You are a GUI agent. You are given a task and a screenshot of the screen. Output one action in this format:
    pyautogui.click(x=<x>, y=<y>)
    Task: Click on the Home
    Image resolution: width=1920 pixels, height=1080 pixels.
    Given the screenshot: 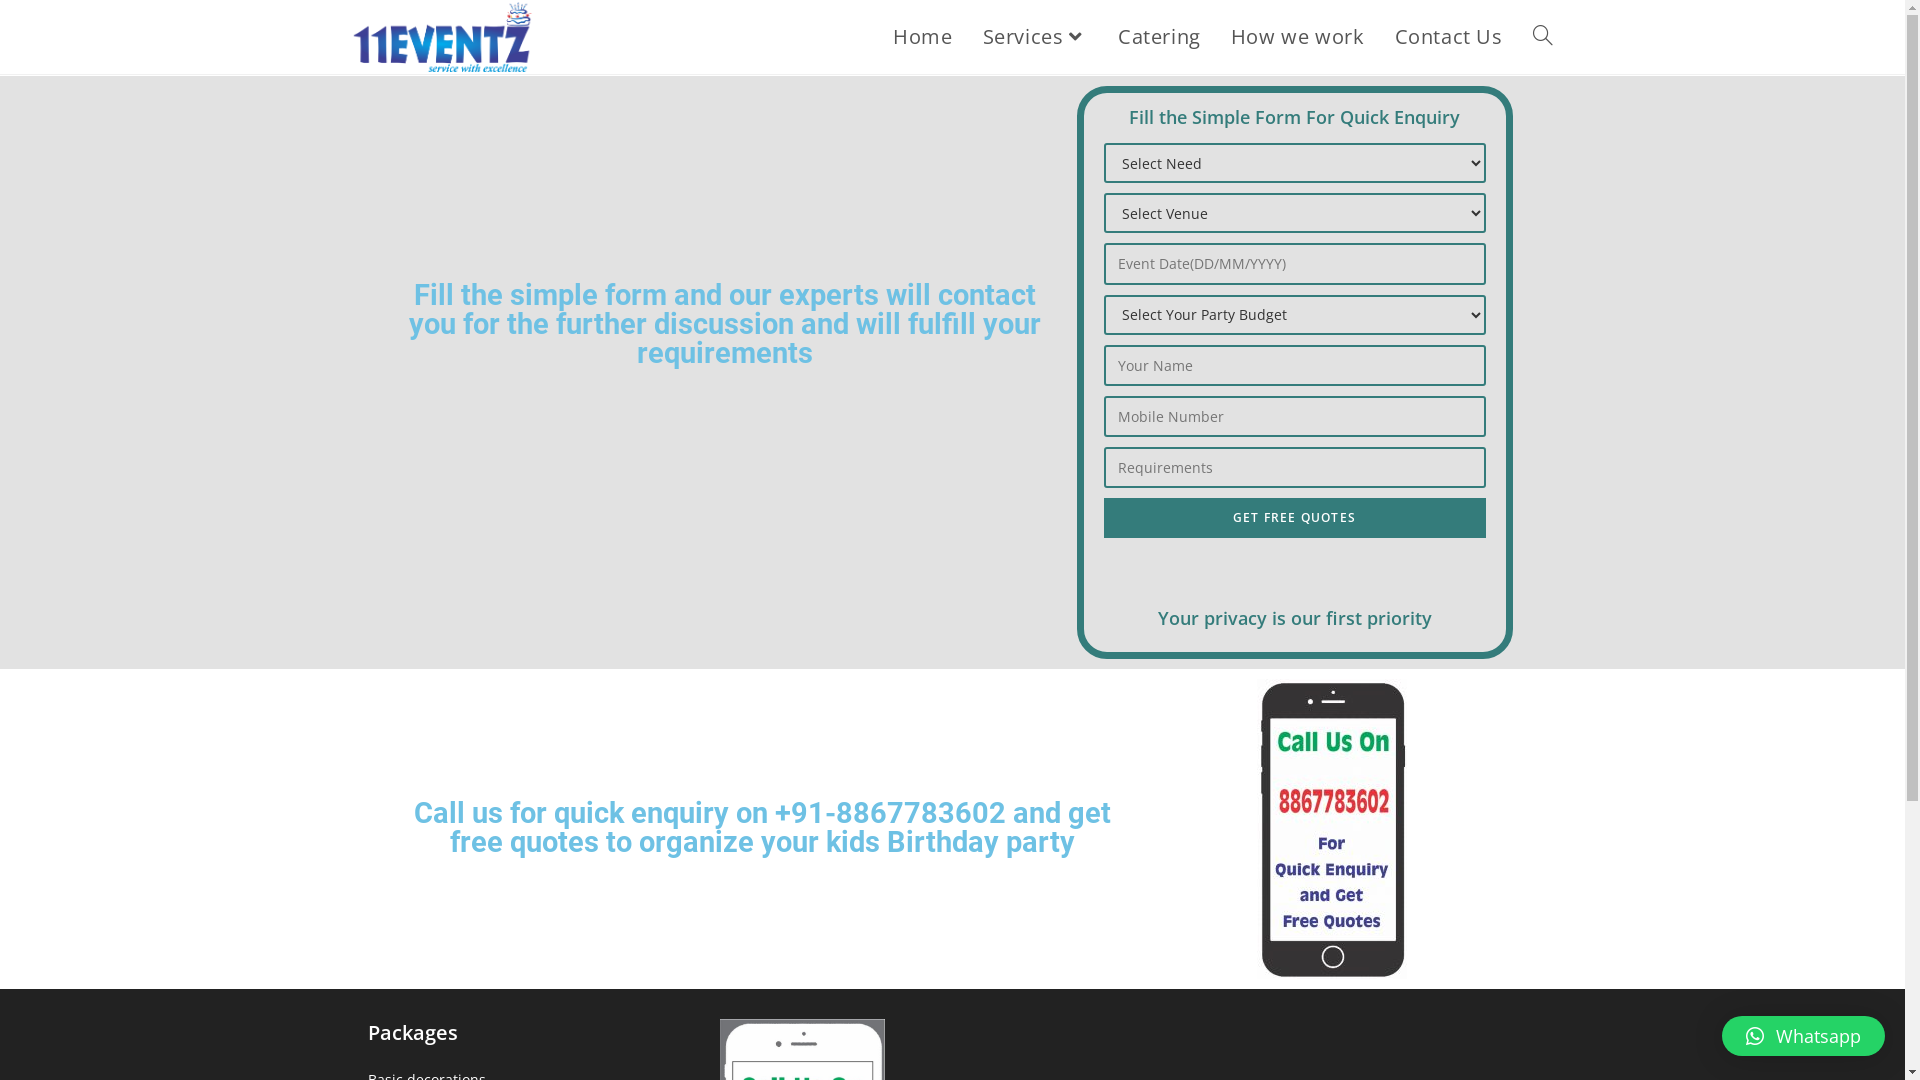 What is the action you would take?
    pyautogui.click(x=922, y=37)
    